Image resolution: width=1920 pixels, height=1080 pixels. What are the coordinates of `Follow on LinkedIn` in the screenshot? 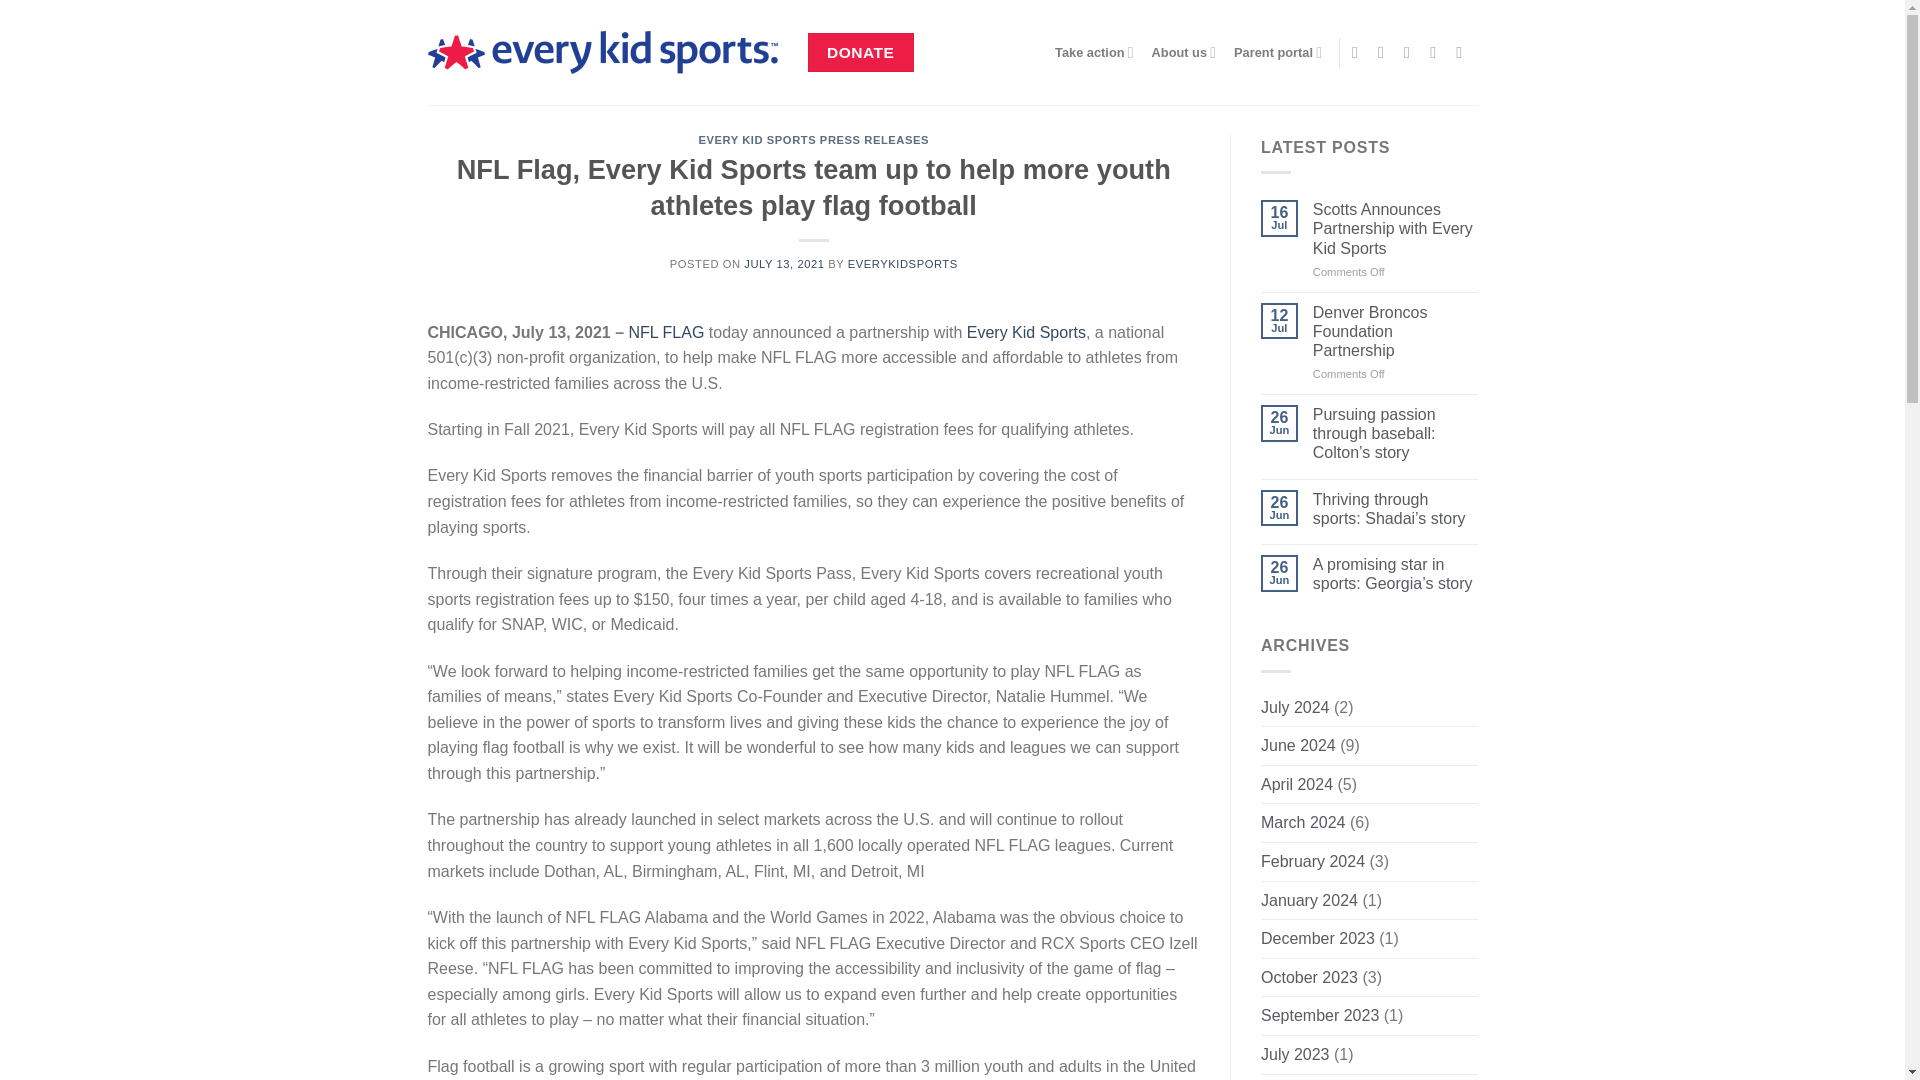 It's located at (1438, 52).